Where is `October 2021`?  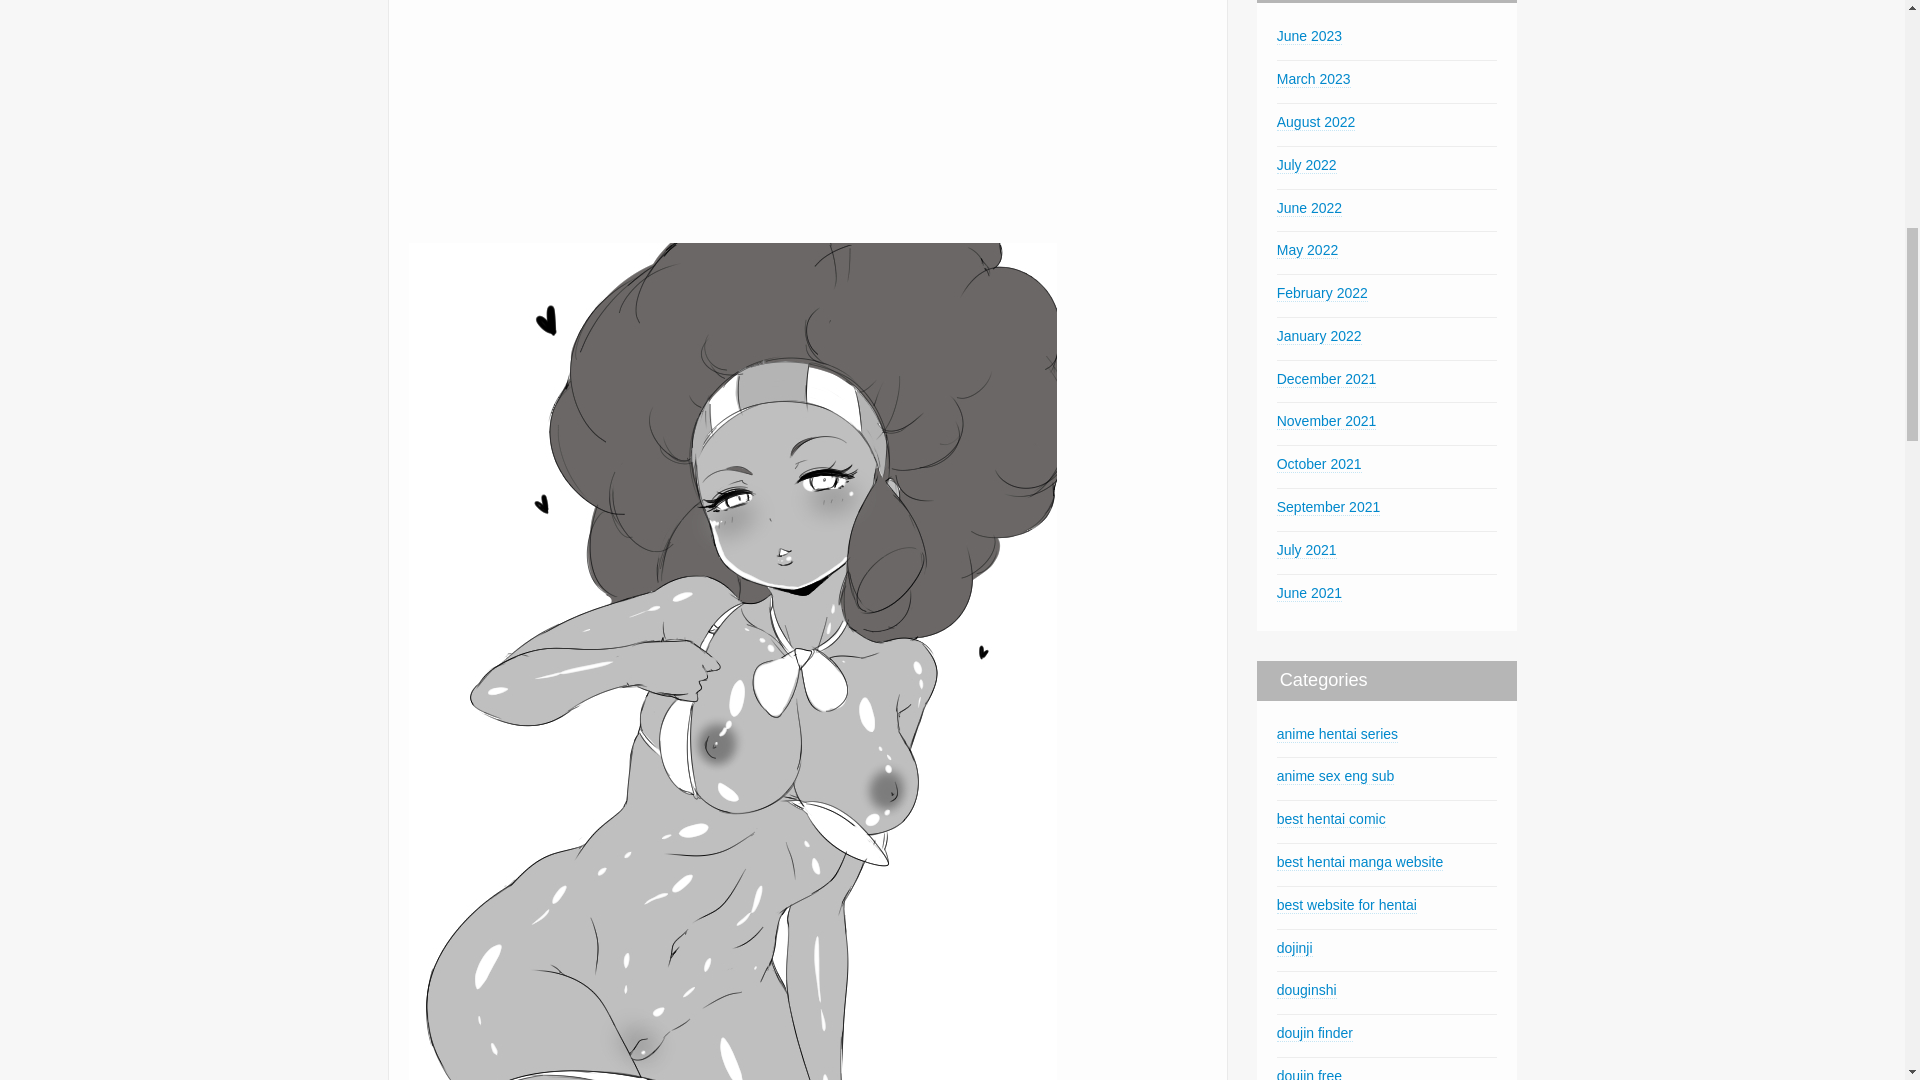
October 2021 is located at coordinates (1318, 464).